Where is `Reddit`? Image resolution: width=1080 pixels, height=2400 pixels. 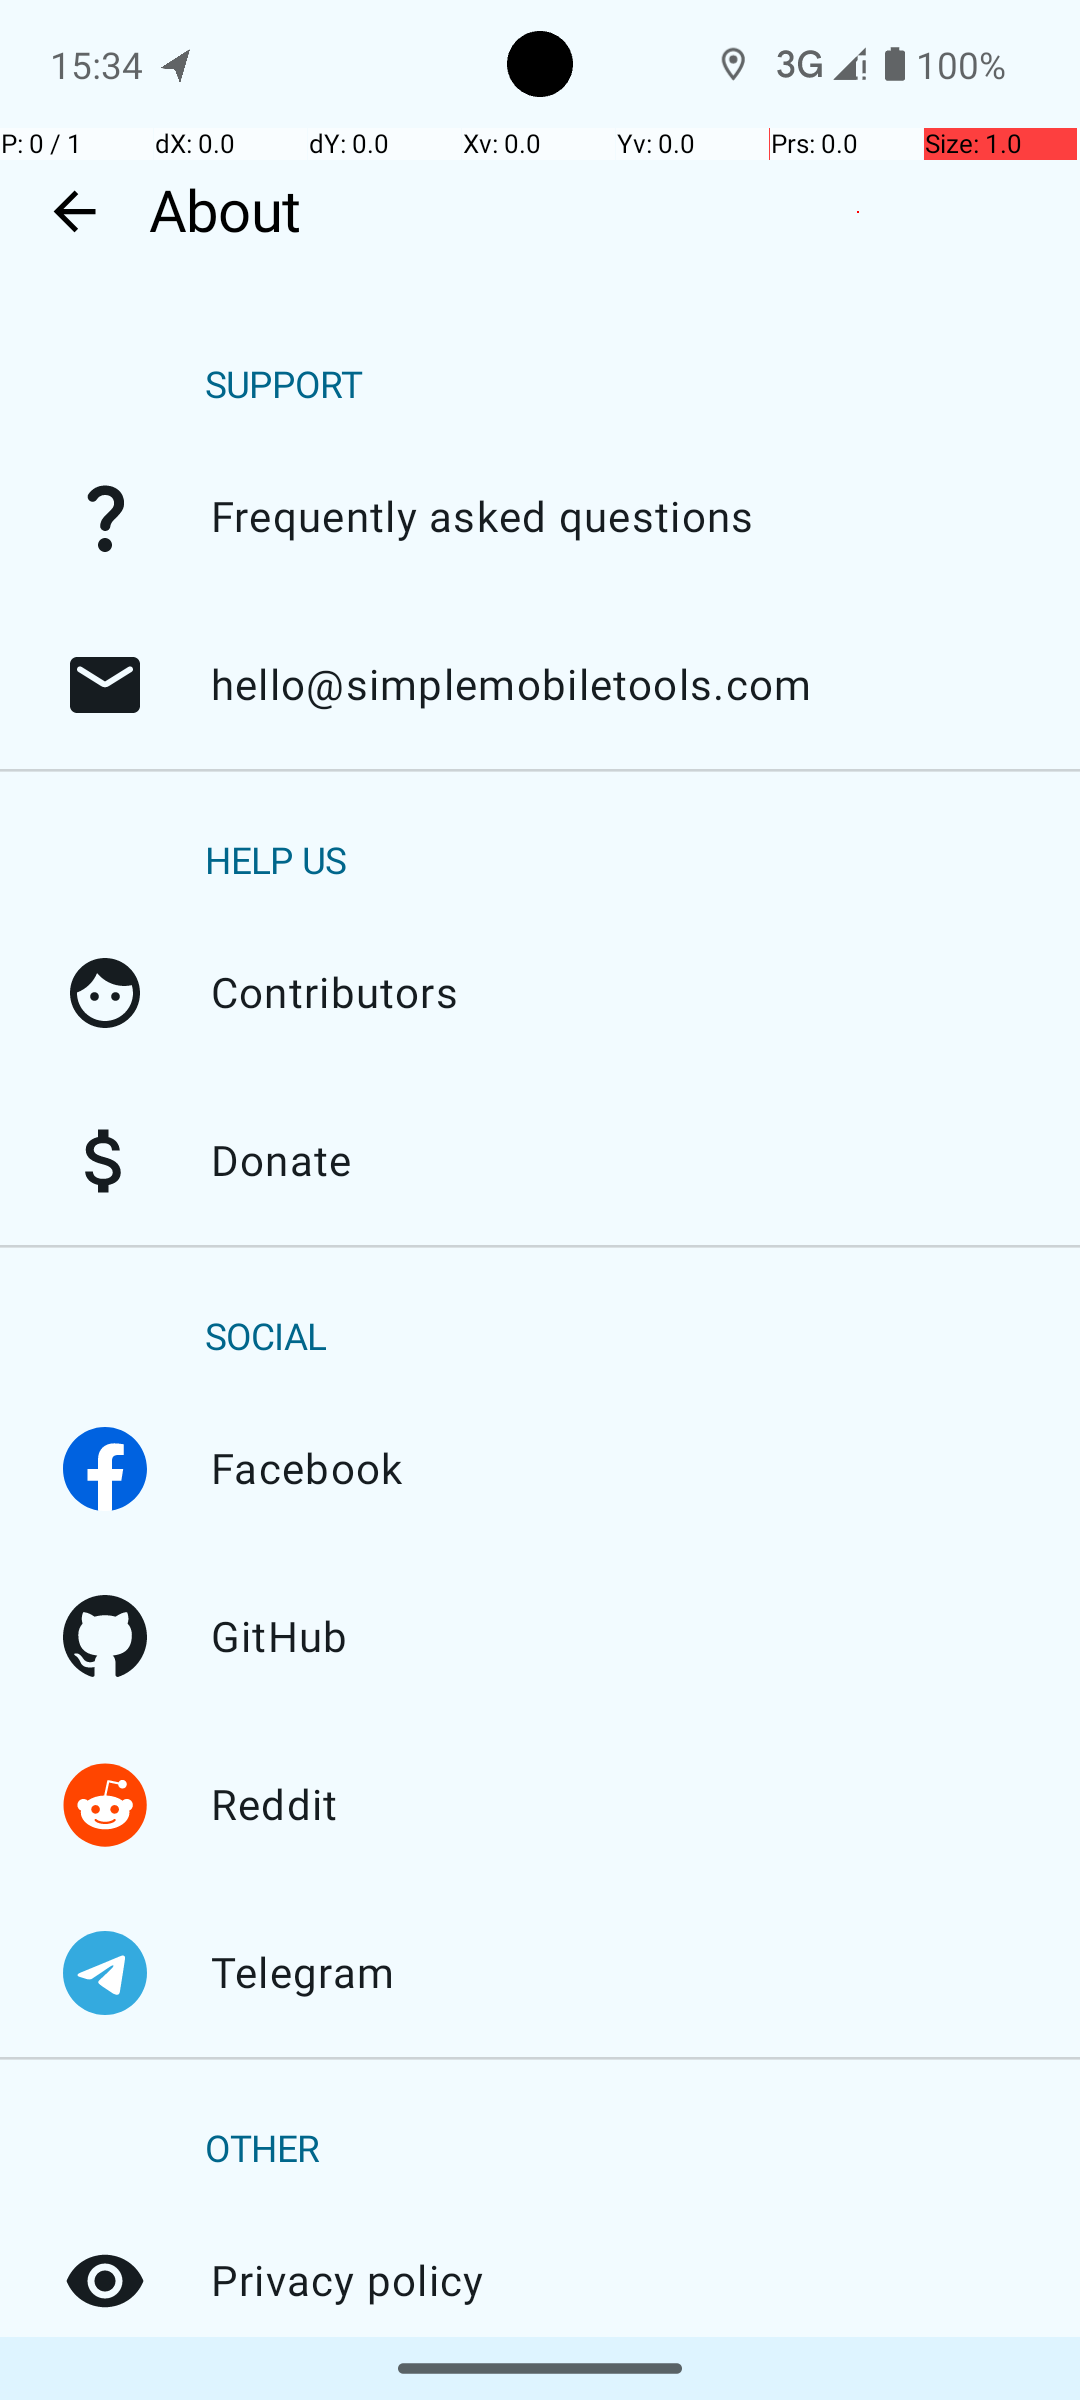
Reddit is located at coordinates (105, 1805).